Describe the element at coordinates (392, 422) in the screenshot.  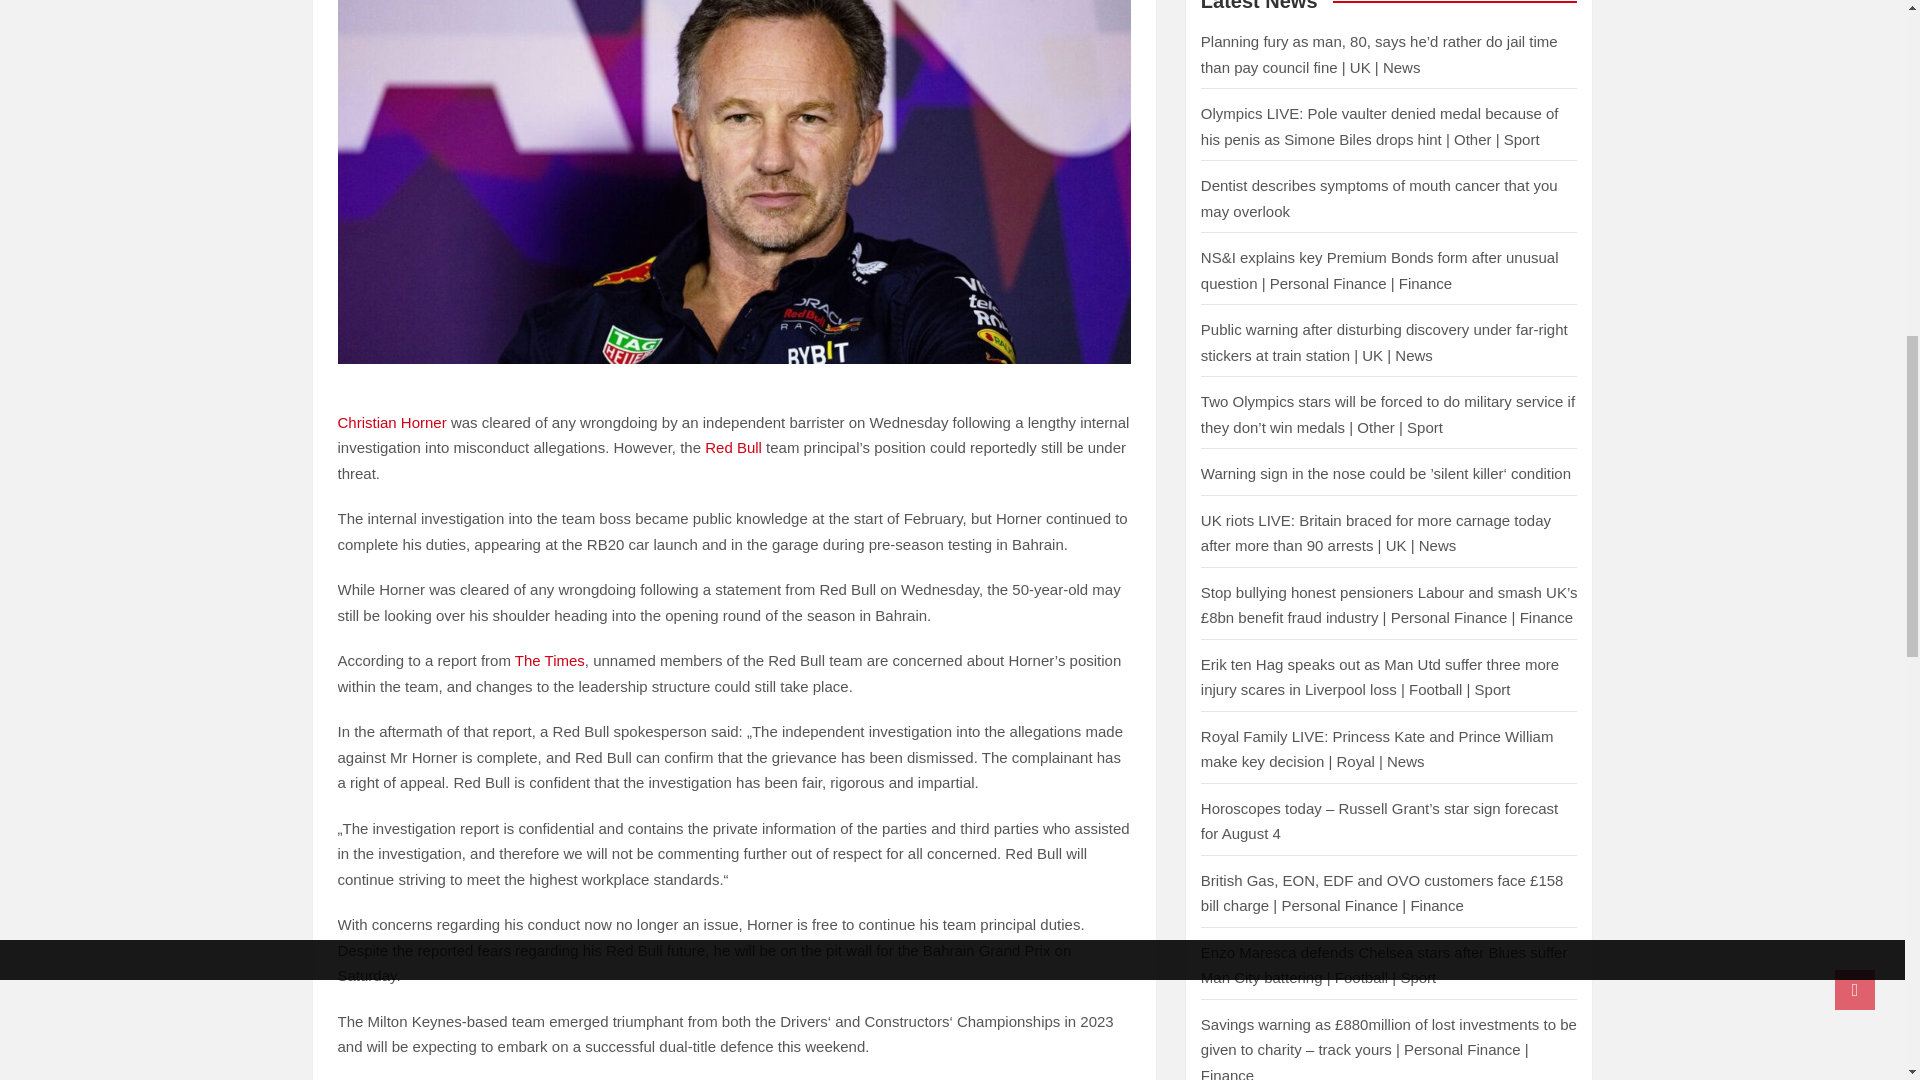
I see `Christian Horner` at that location.